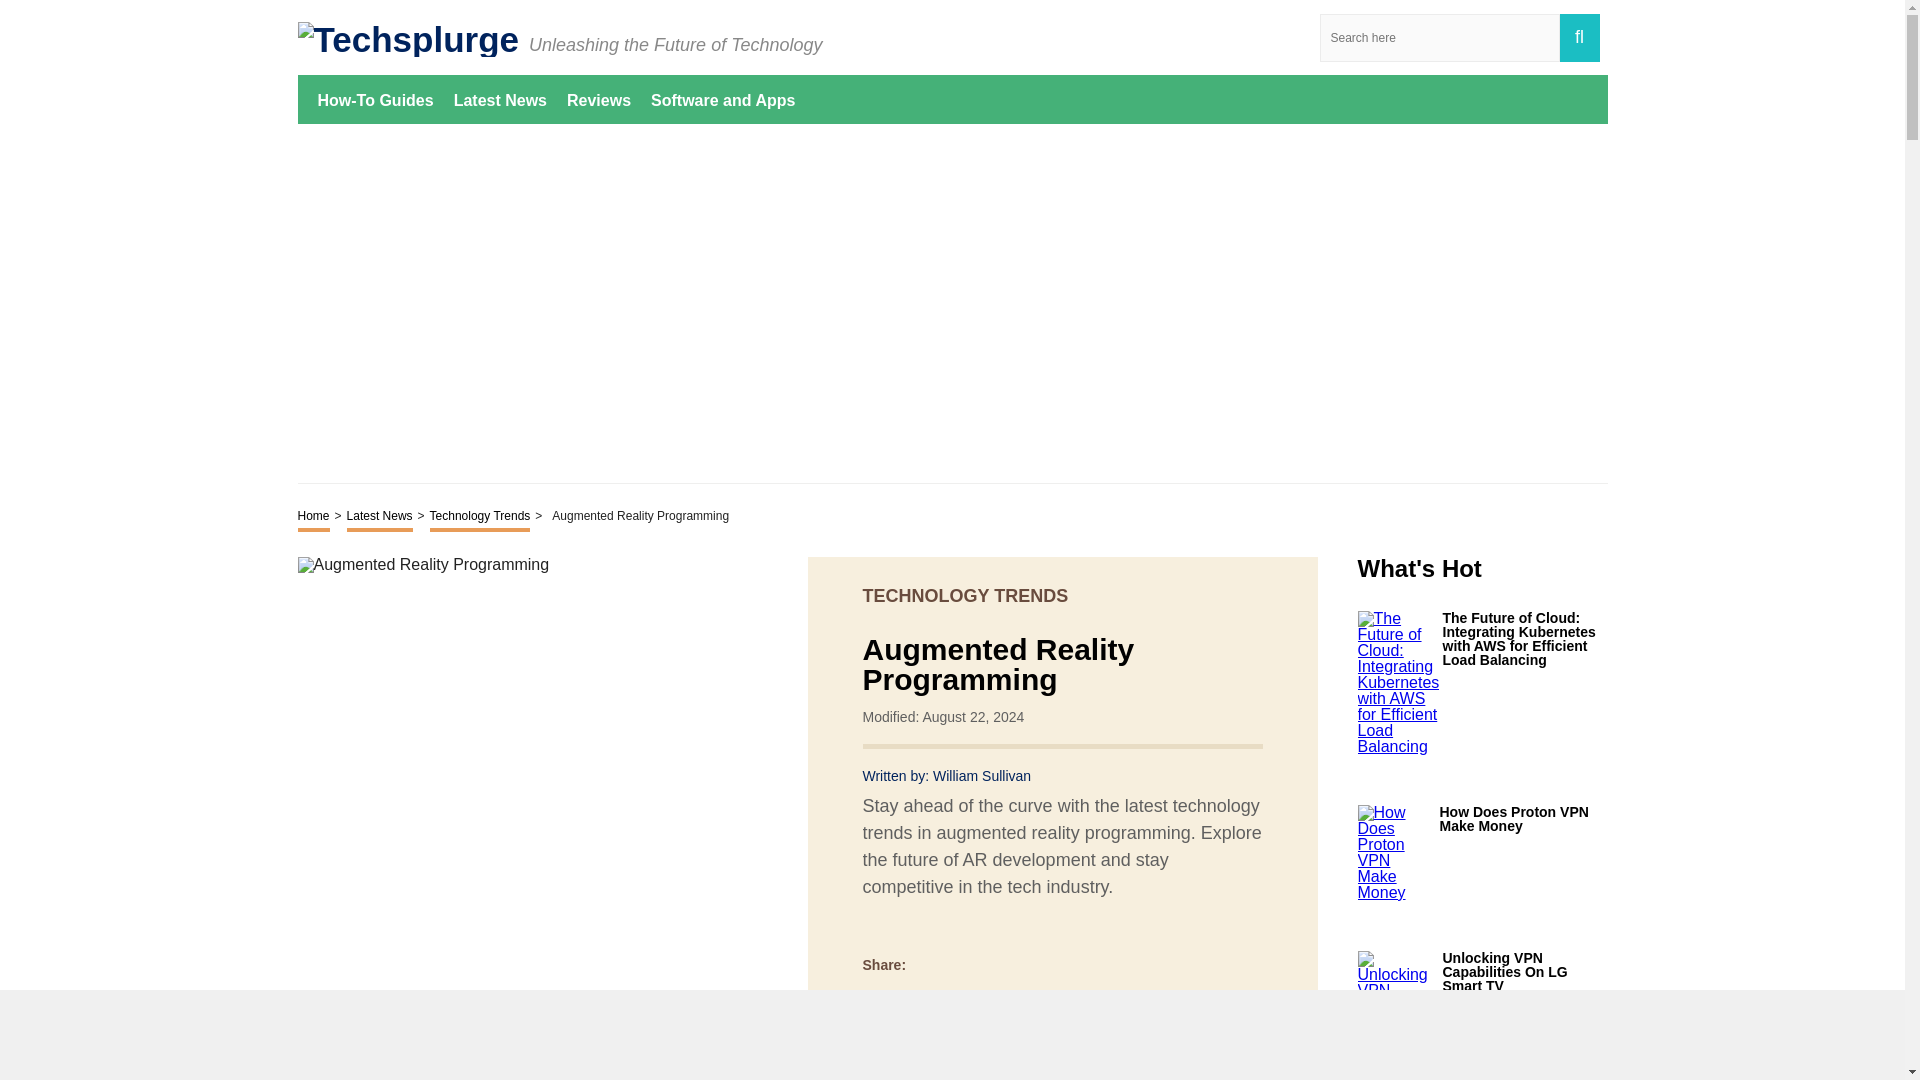  What do you see at coordinates (500, 99) in the screenshot?
I see `Latest News` at bounding box center [500, 99].